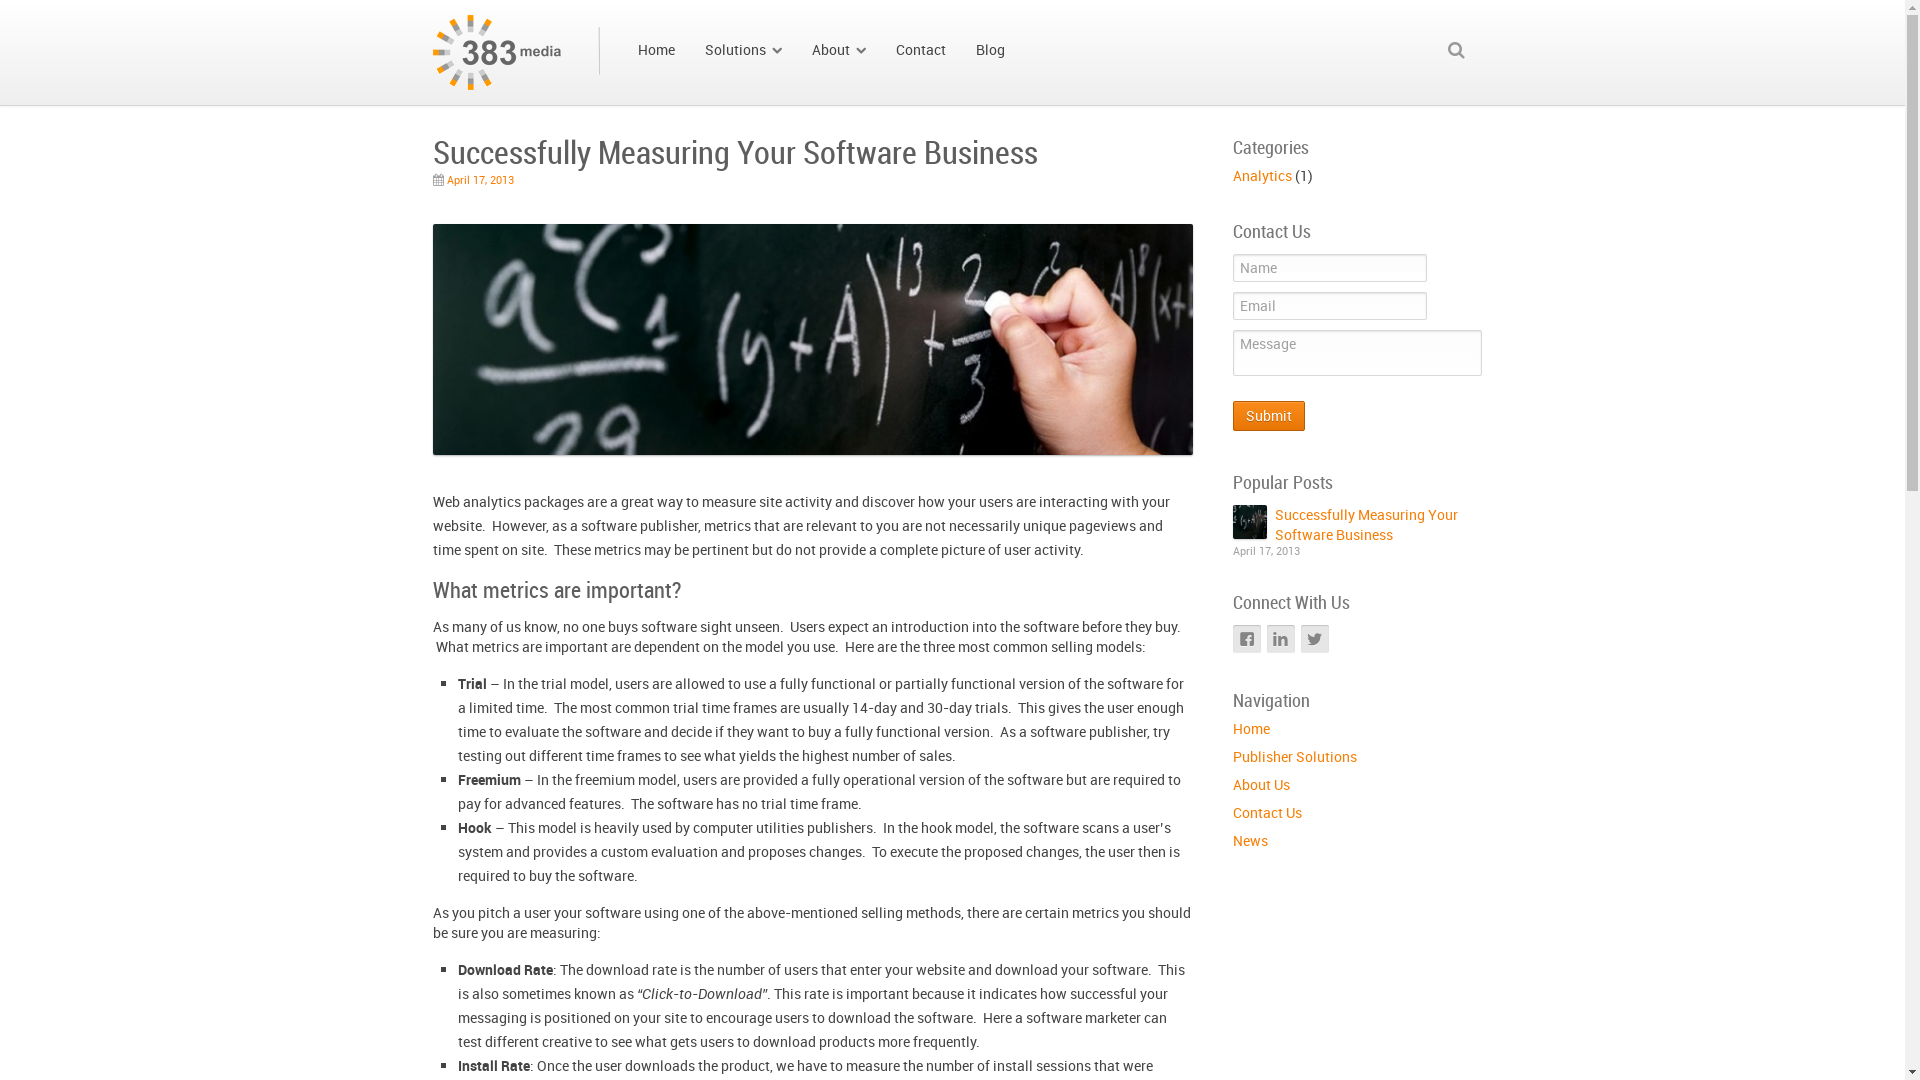 The height and width of the screenshot is (1080, 1920). I want to click on April 17, 2013, so click(480, 179).